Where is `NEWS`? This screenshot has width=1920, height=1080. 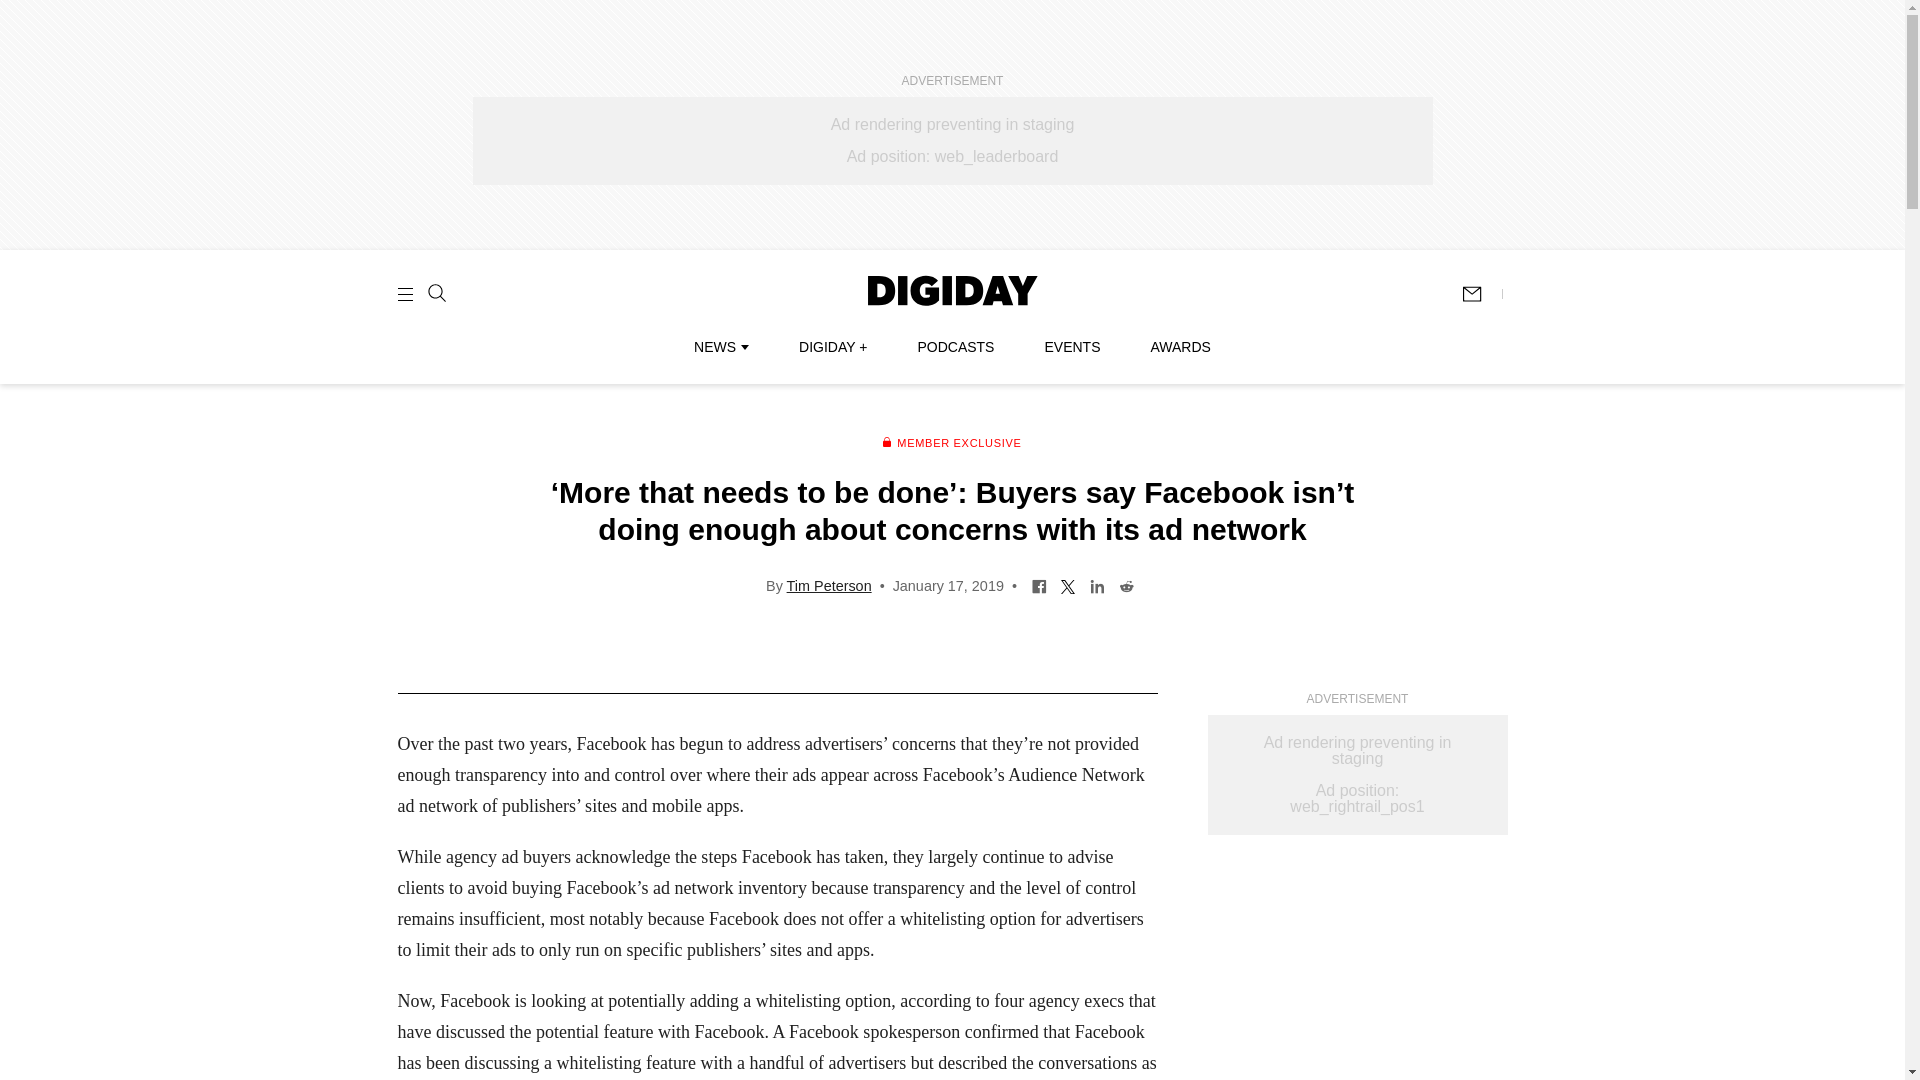 NEWS is located at coordinates (720, 347).